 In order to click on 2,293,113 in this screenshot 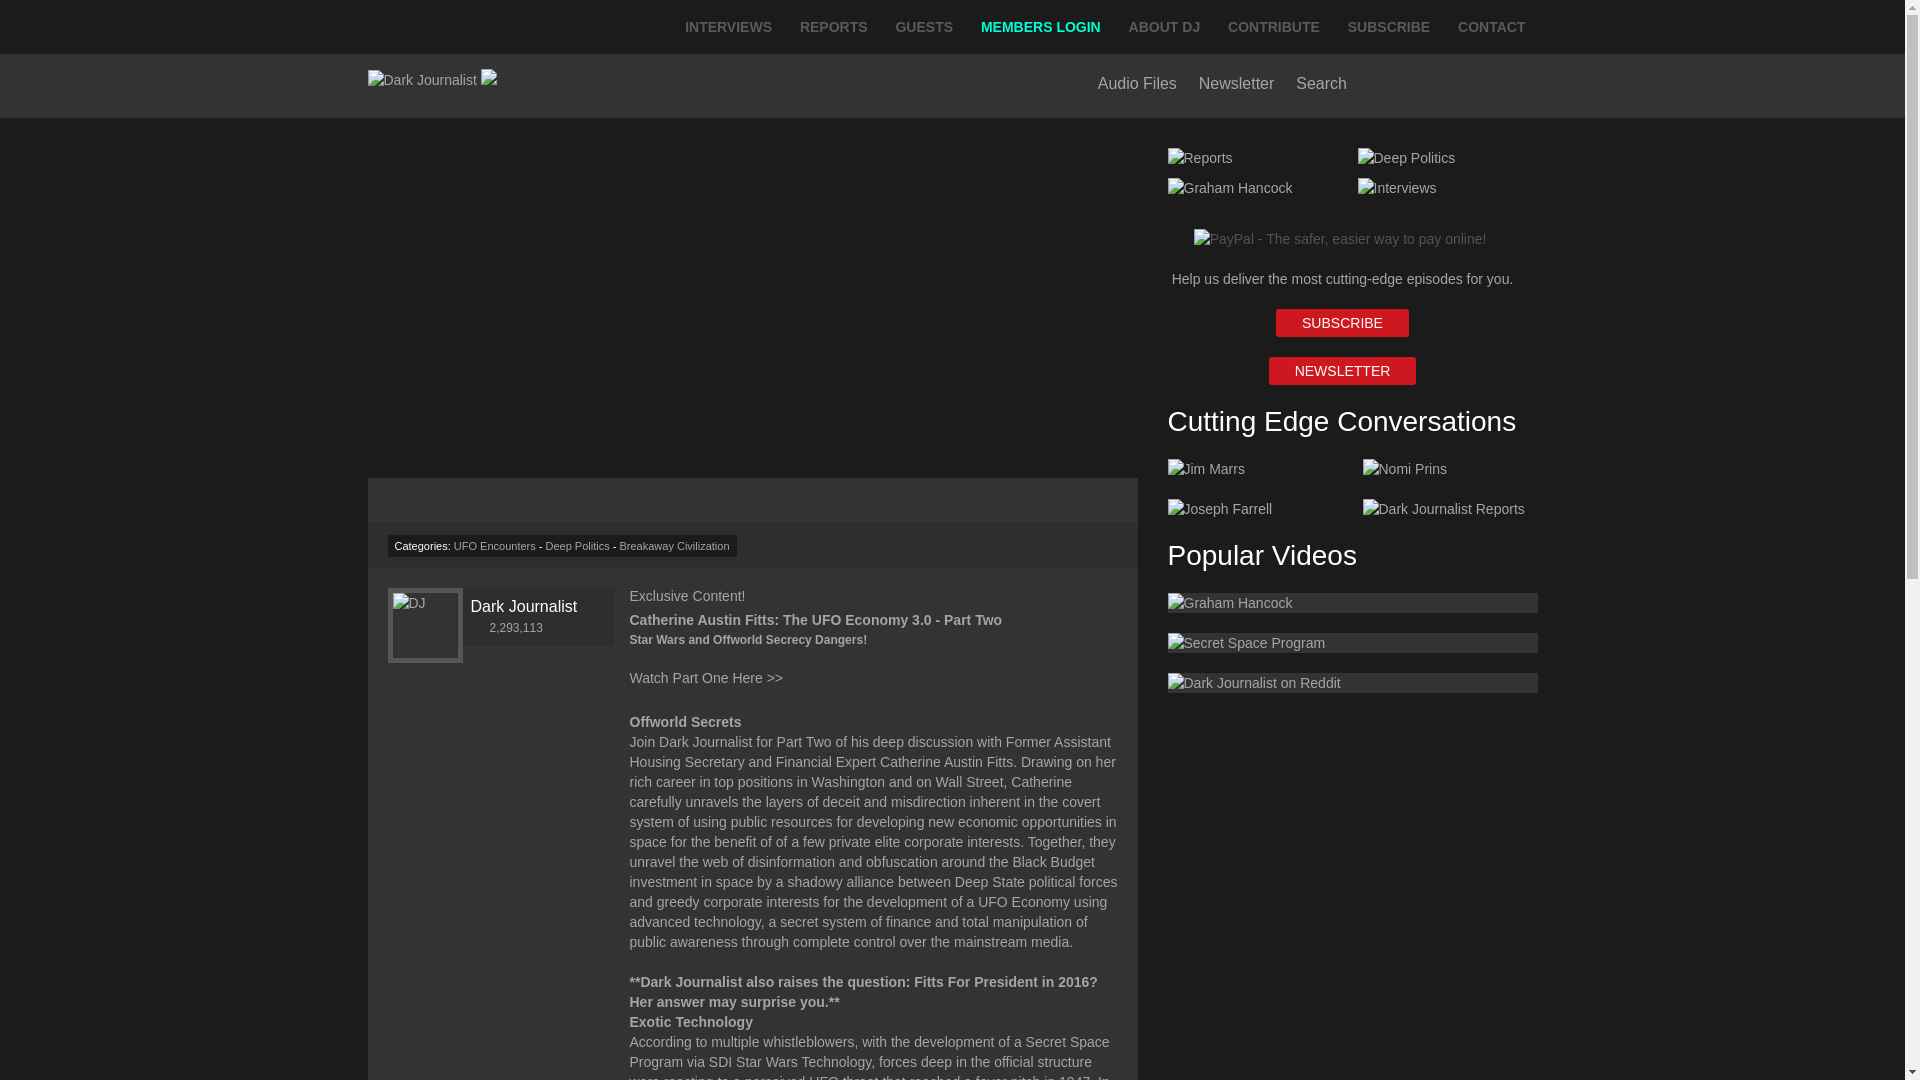, I will do `click(506, 628)`.